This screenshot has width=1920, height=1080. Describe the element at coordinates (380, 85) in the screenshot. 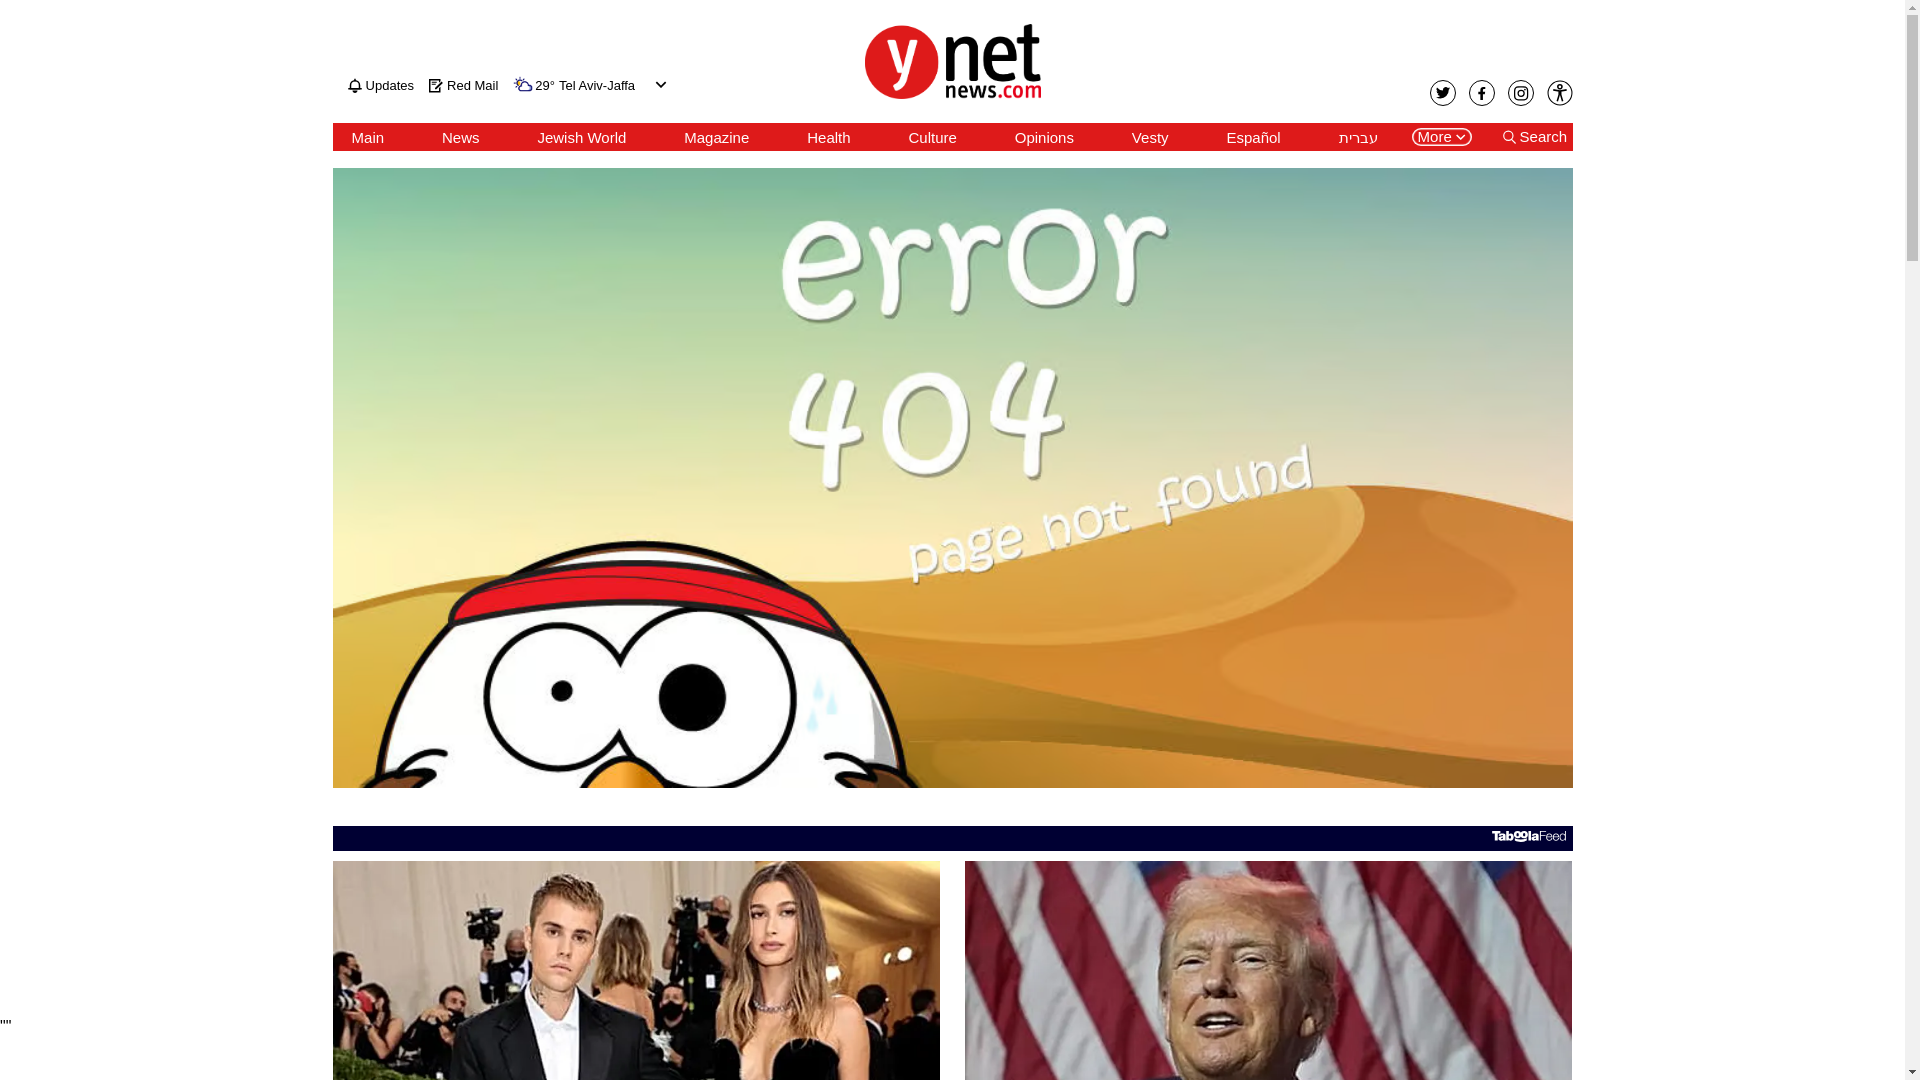

I see `Updates` at that location.